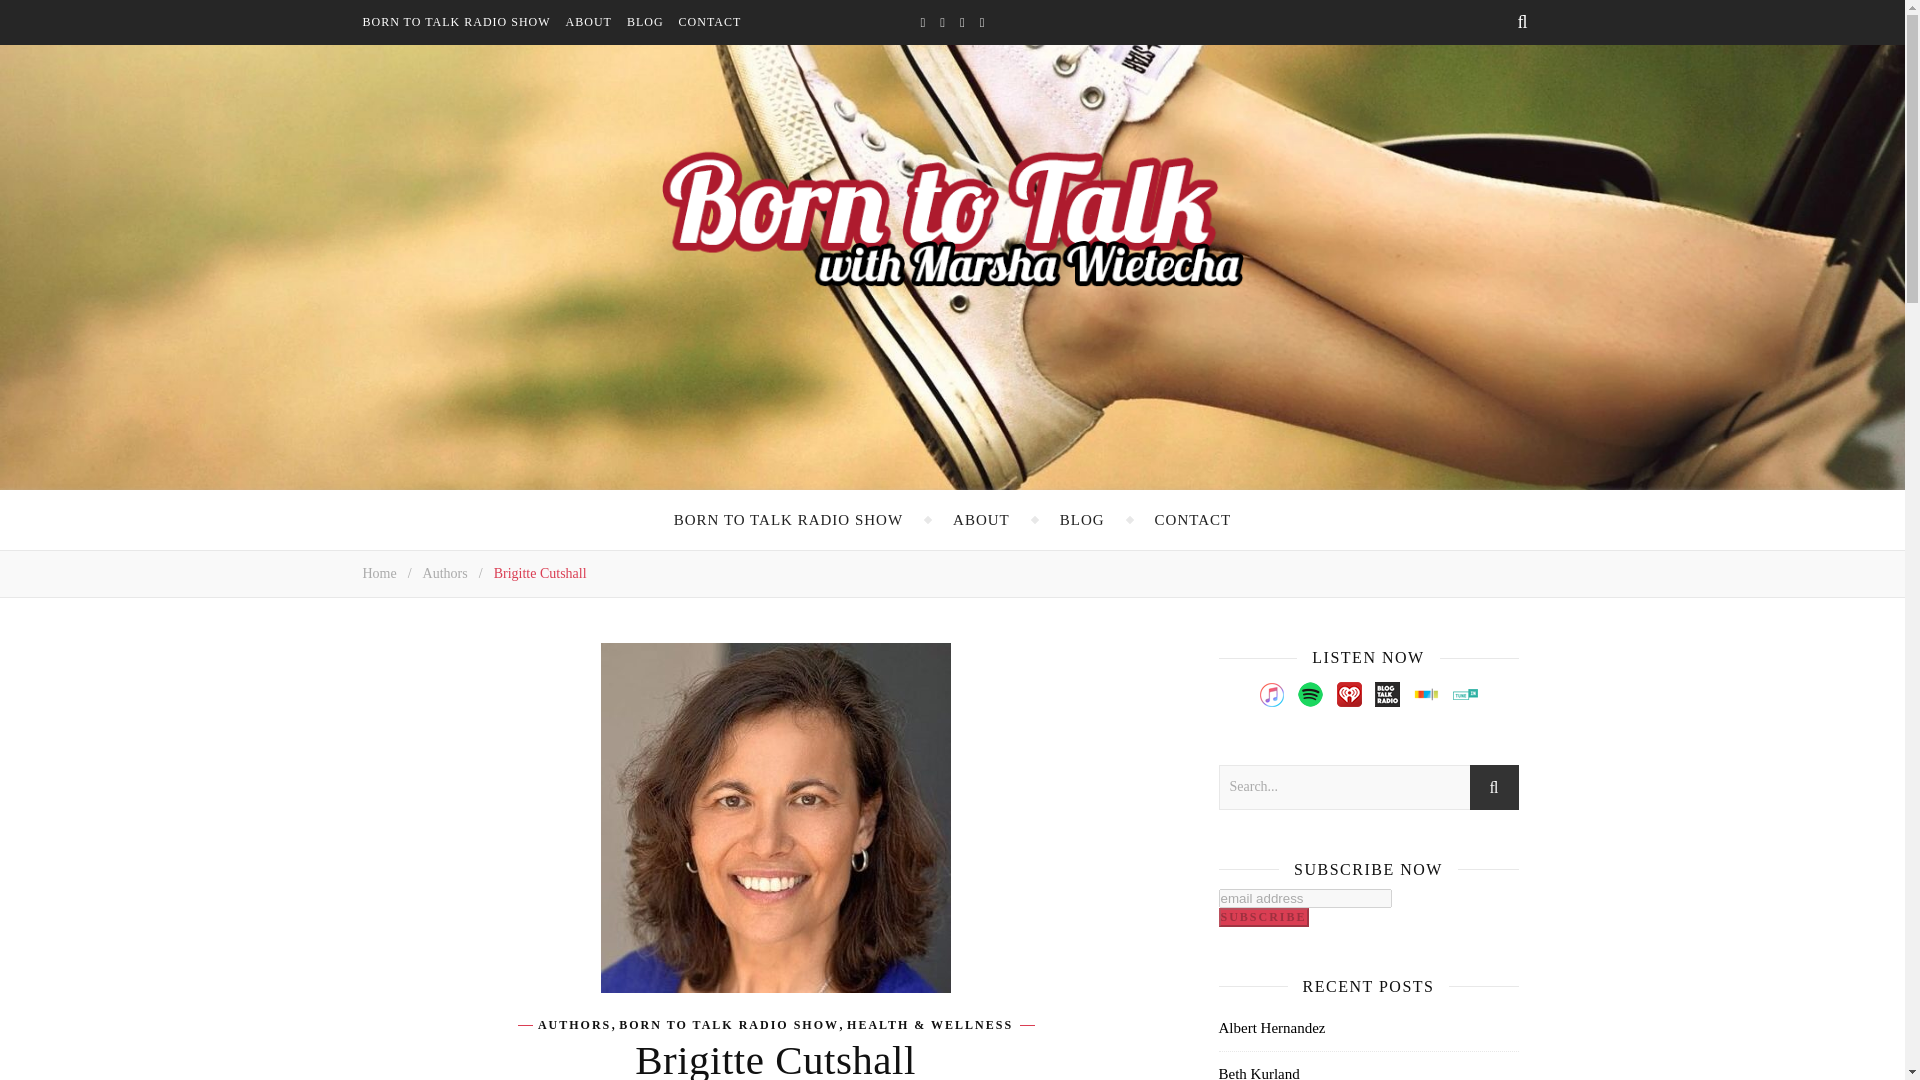 This screenshot has height=1080, width=1920. Describe the element at coordinates (1194, 520) in the screenshot. I see `CONTACT` at that location.